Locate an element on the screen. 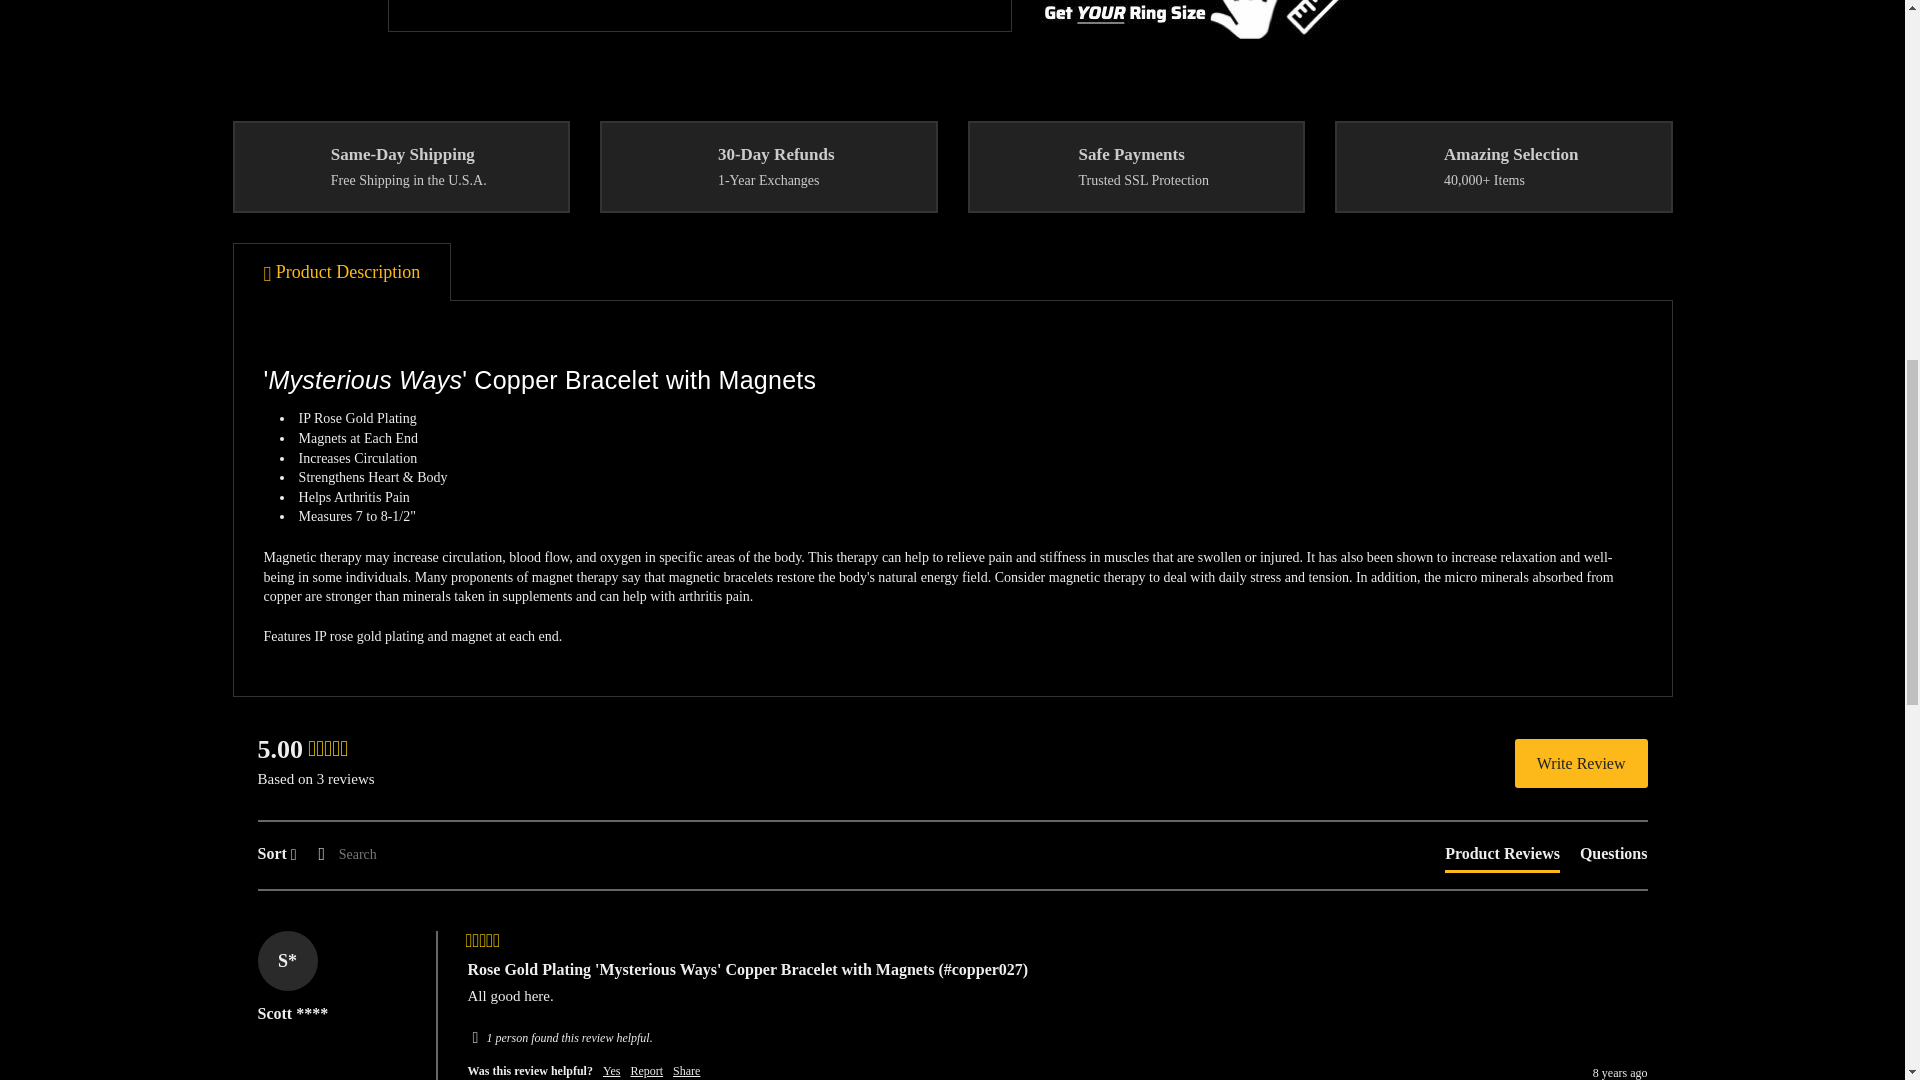 The height and width of the screenshot is (1080, 1920). 5.00 Stars is located at coordinates (327, 750).